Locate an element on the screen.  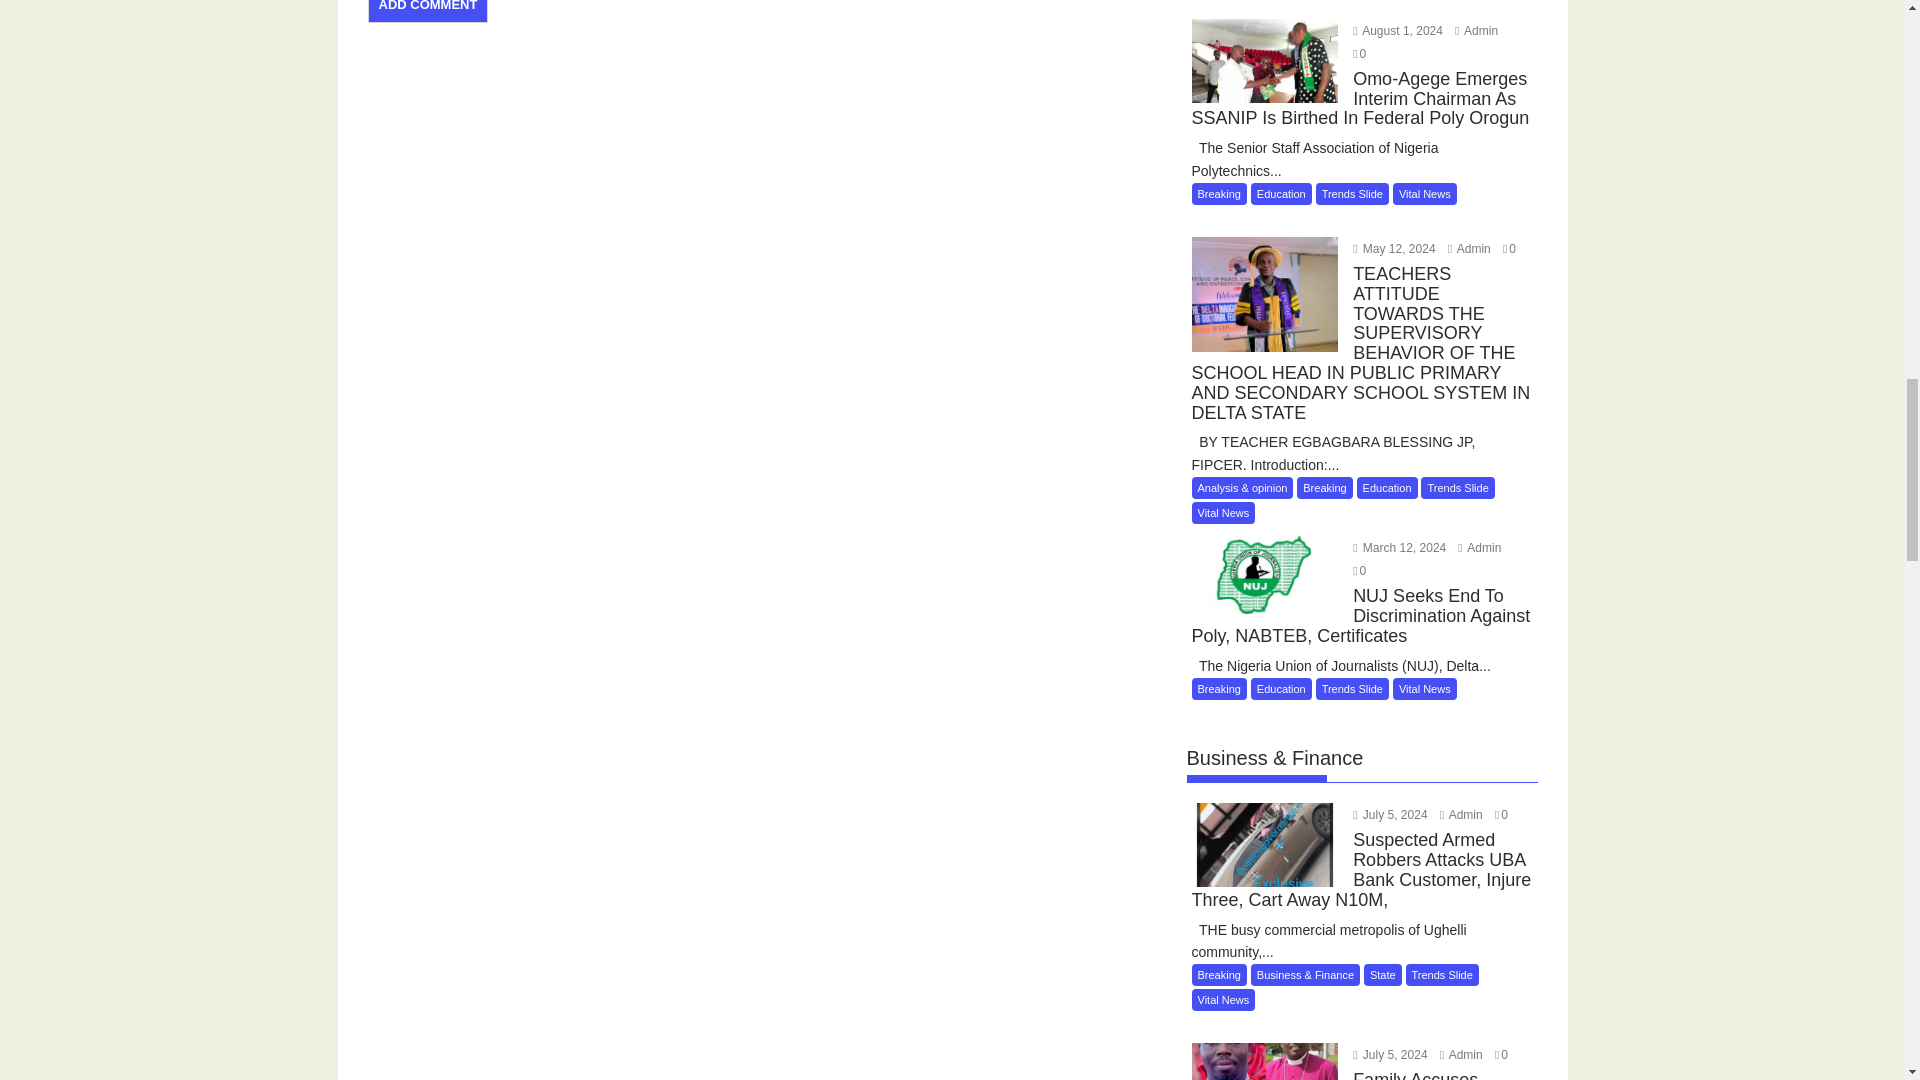
Add Comment is located at coordinates (428, 11).